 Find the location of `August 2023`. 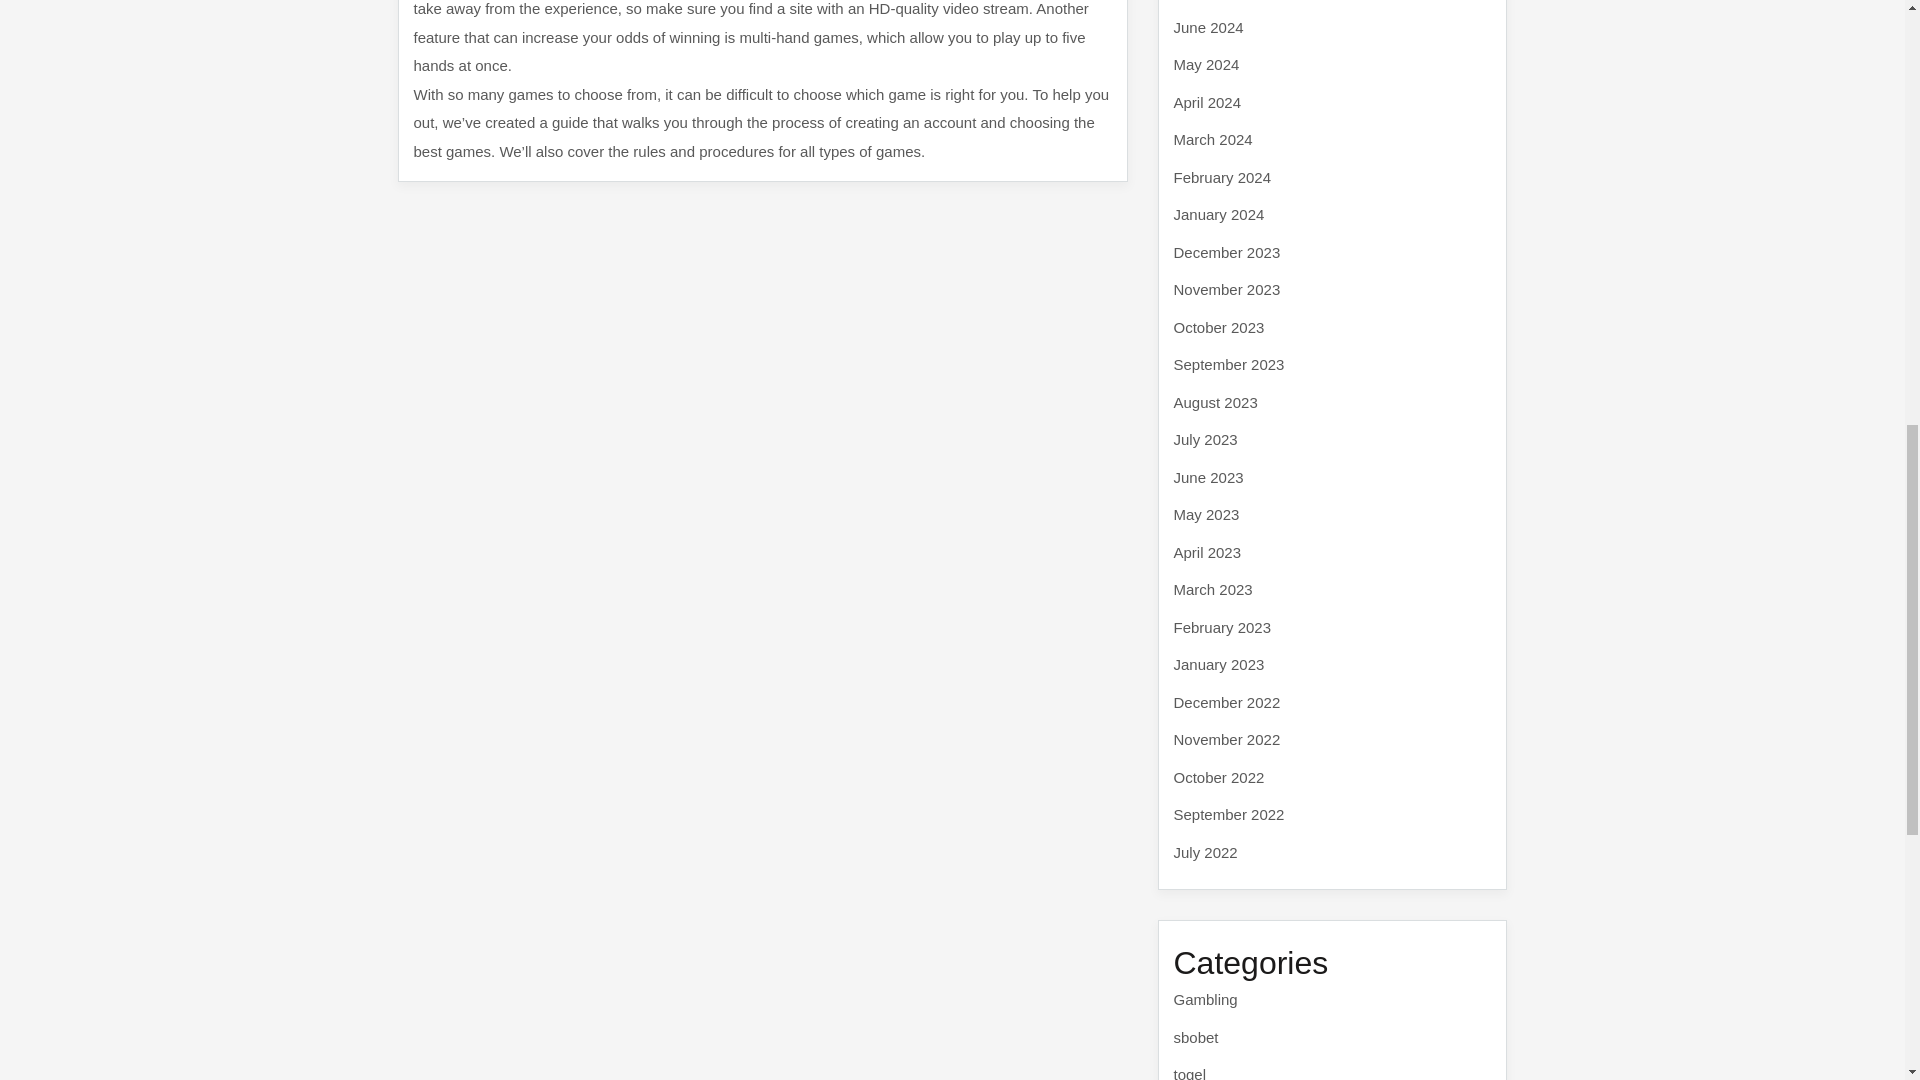

August 2023 is located at coordinates (1215, 402).